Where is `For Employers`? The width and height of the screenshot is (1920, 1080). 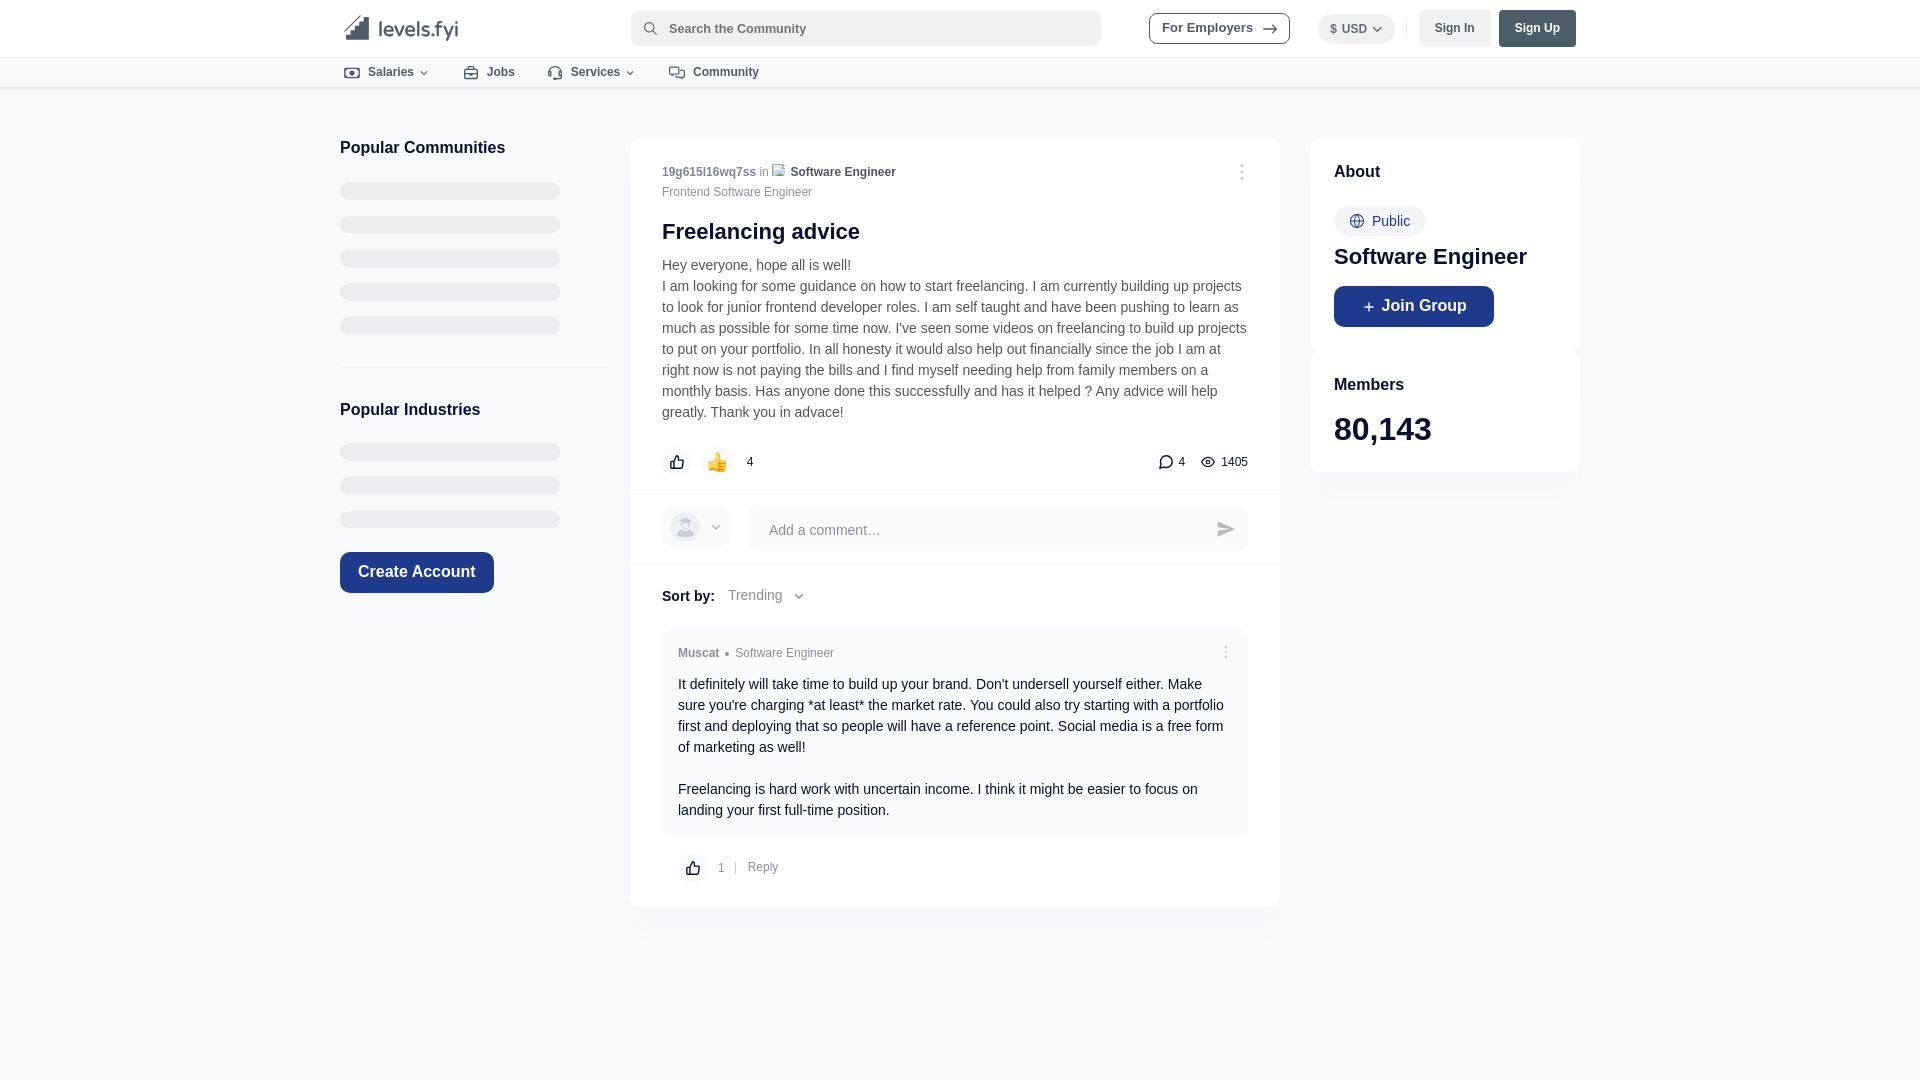
For Employers is located at coordinates (1219, 28).